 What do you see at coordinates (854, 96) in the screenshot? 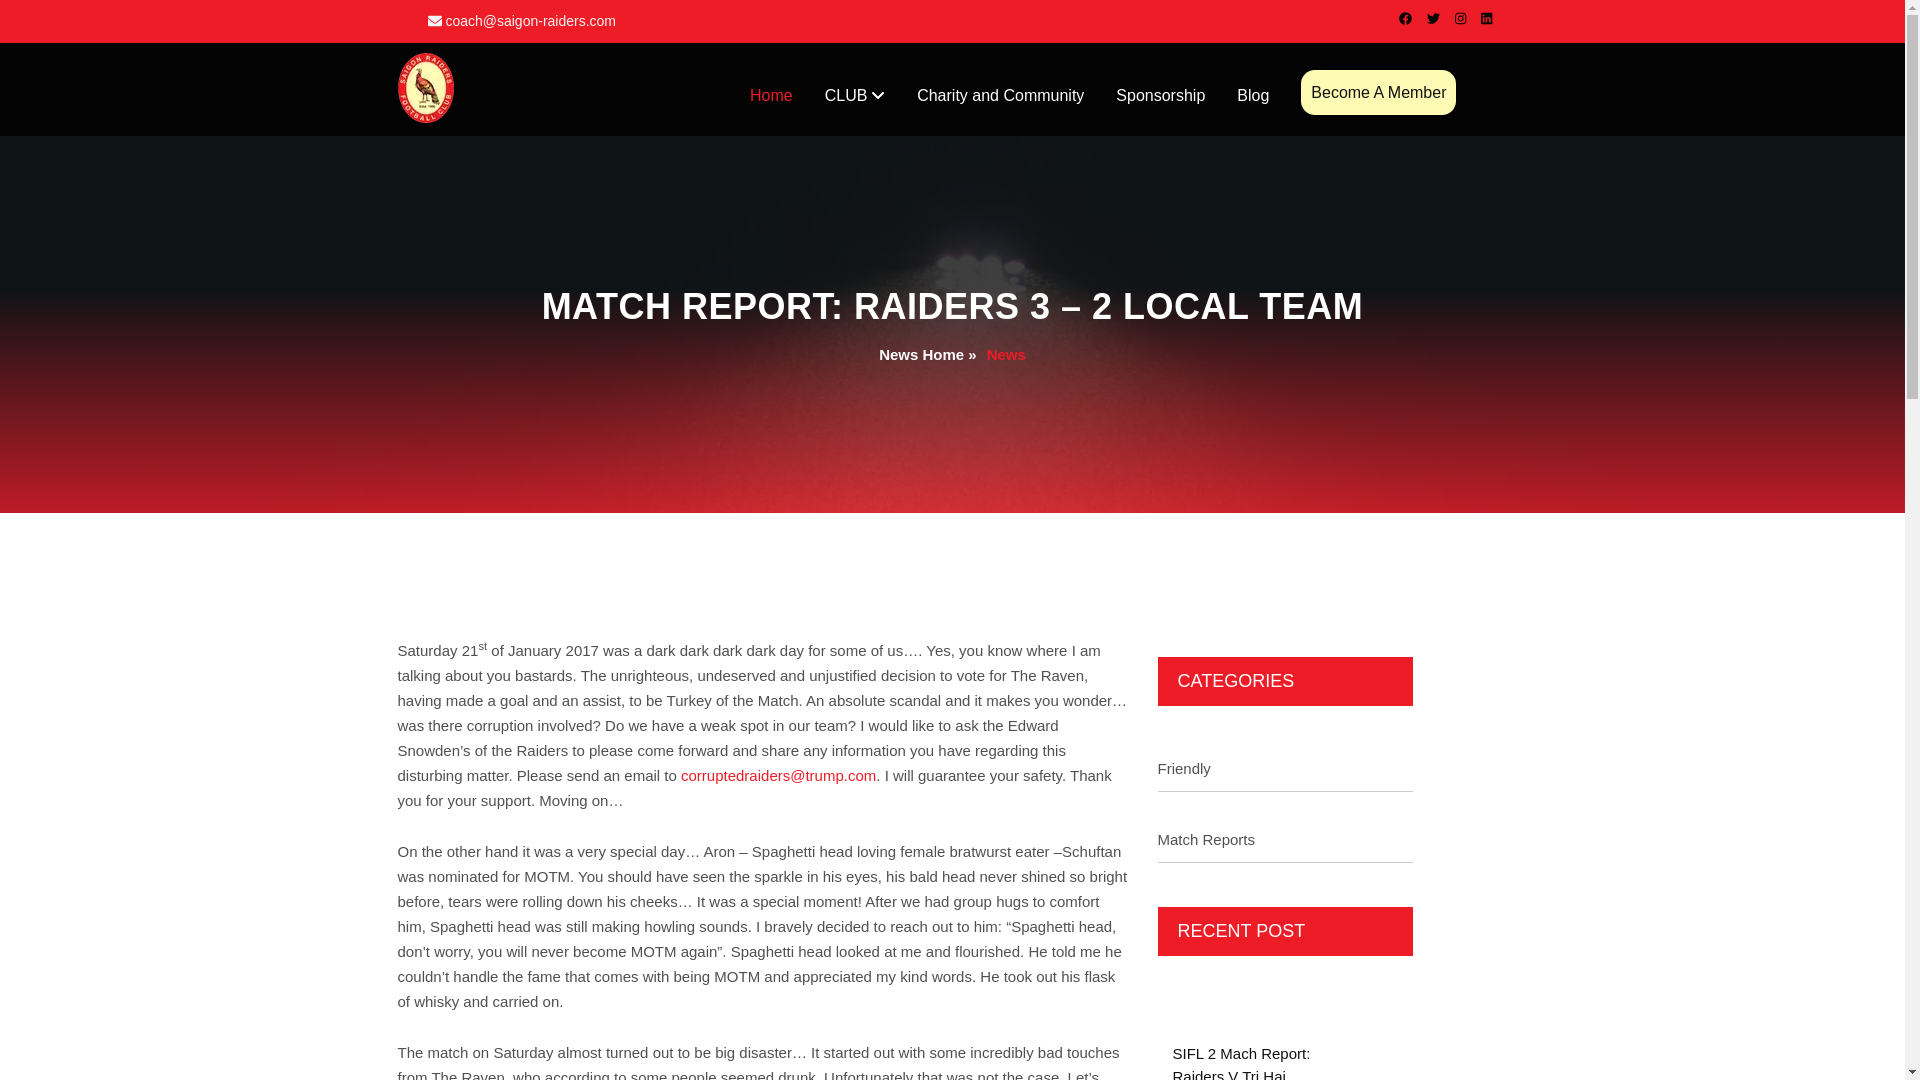
I see `CLUB` at bounding box center [854, 96].